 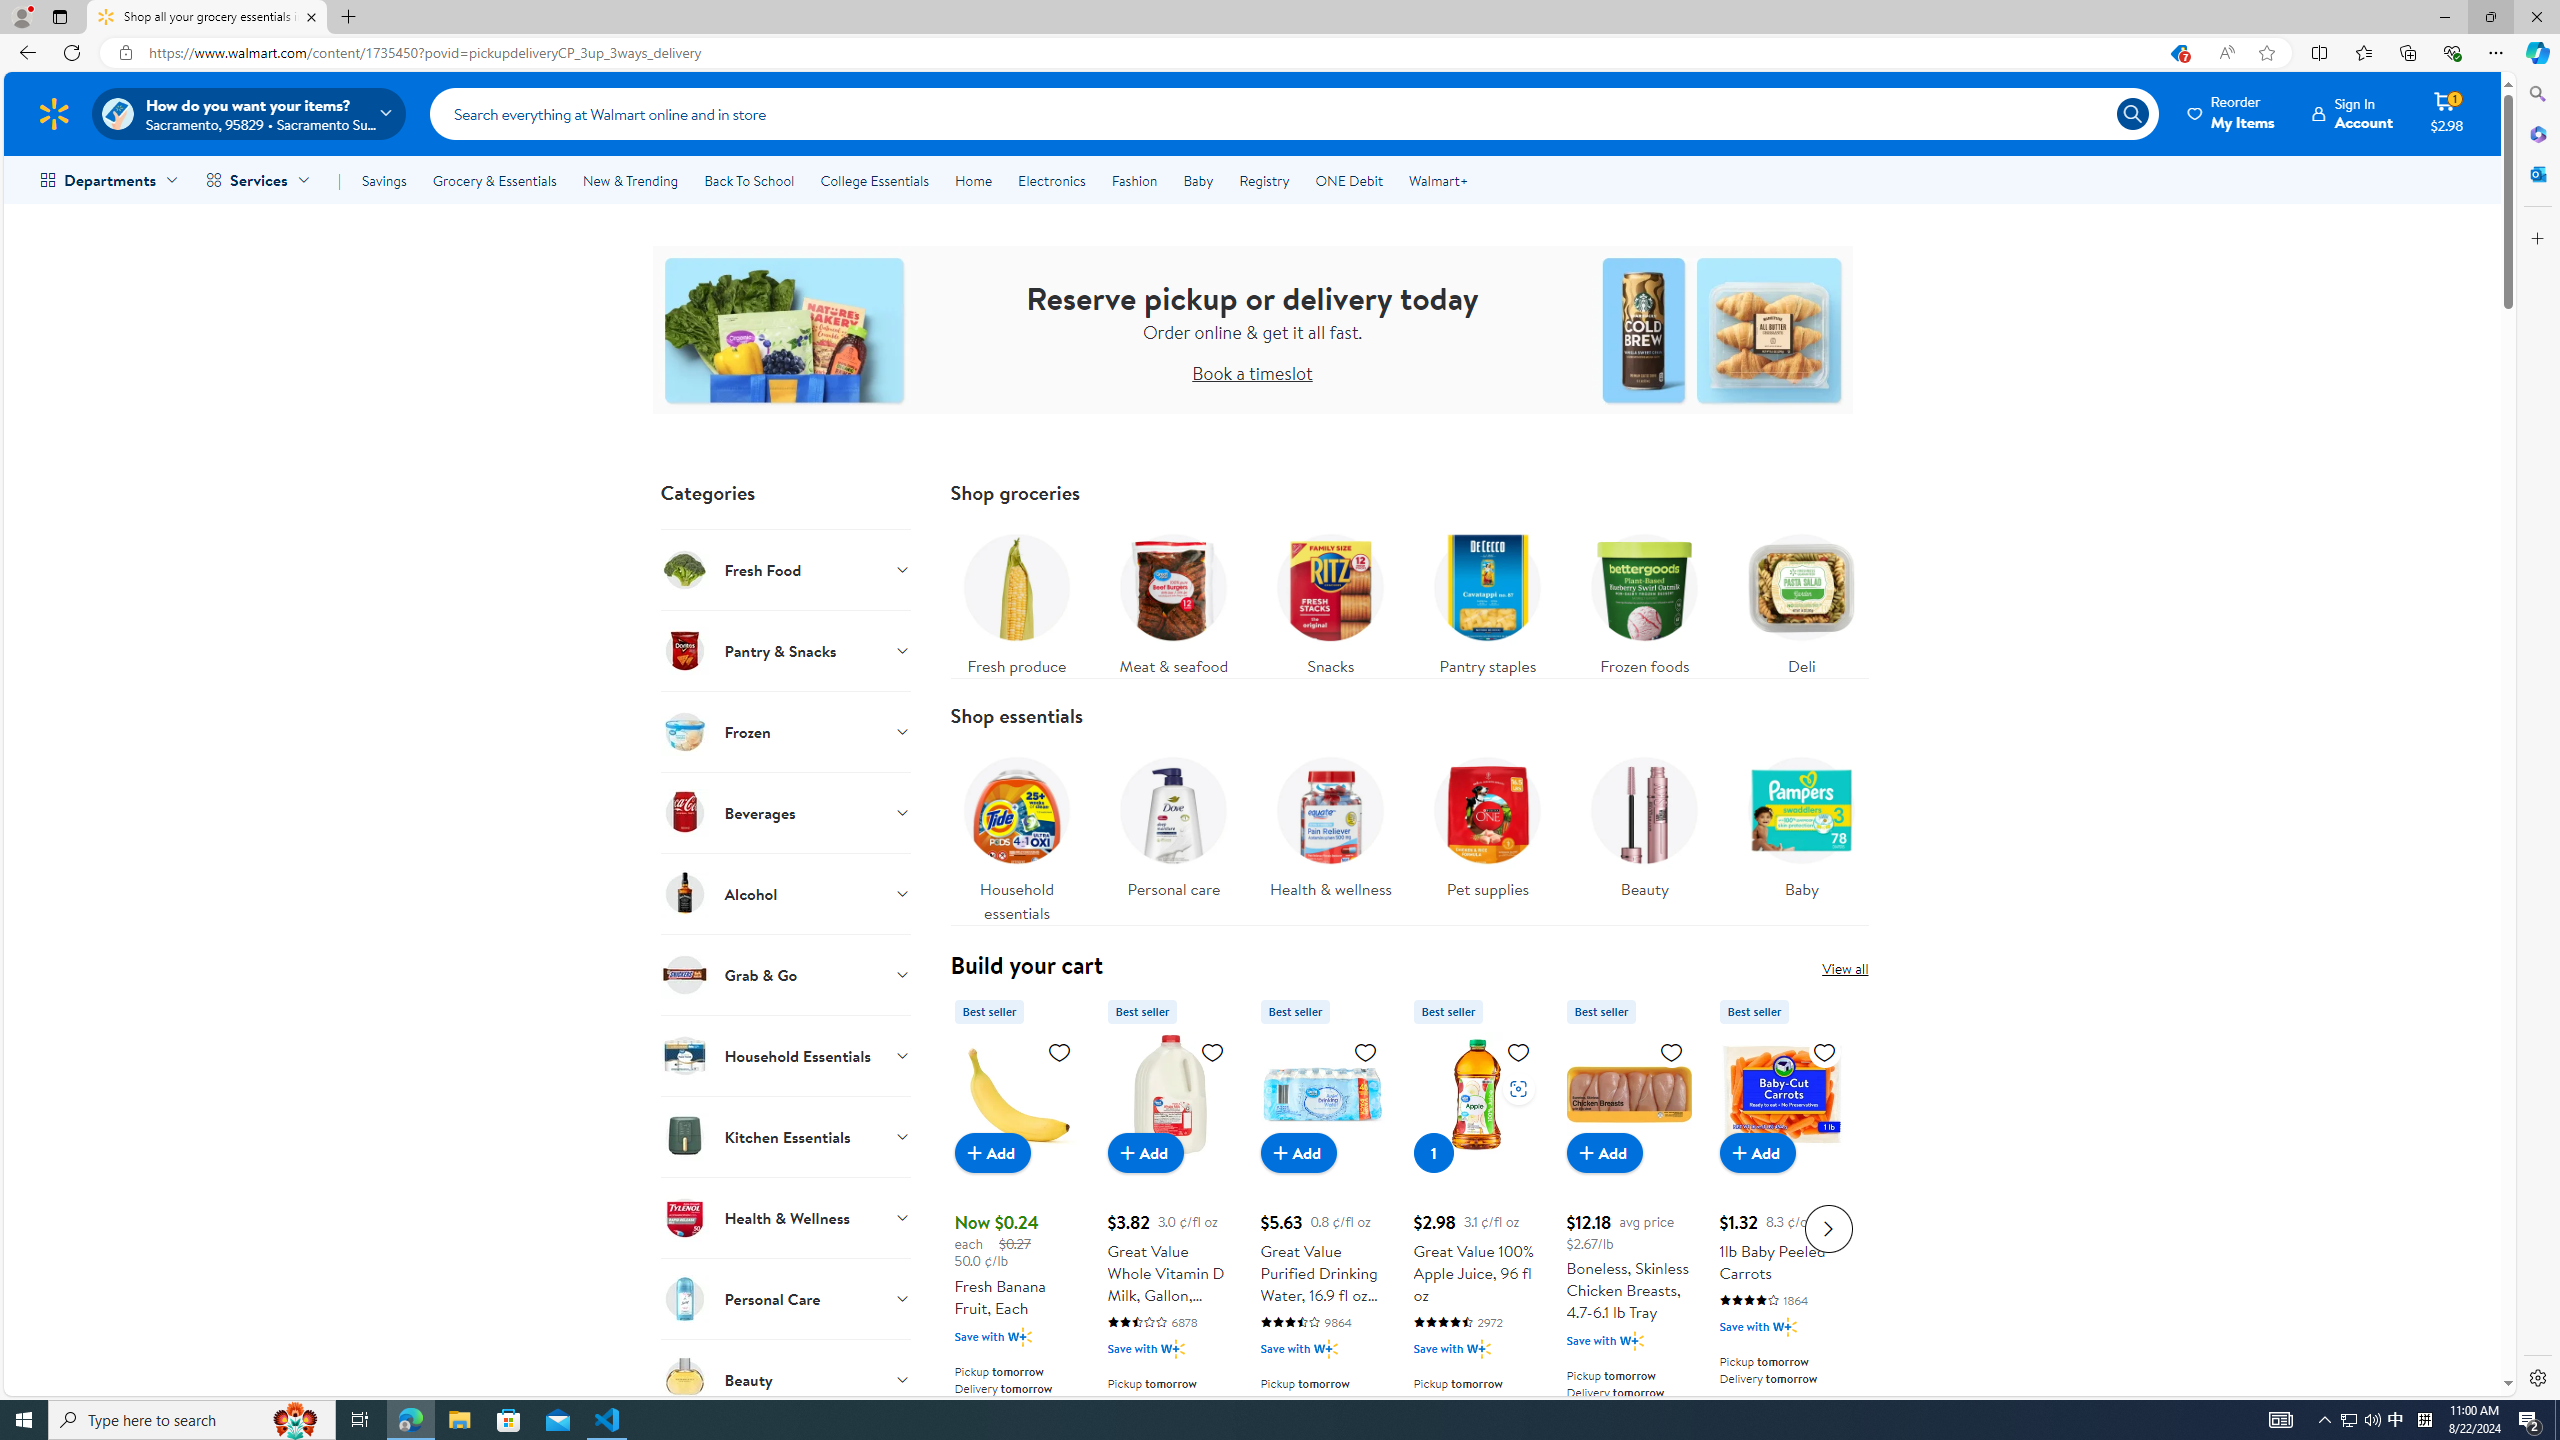 I want to click on Sign InAccount, so click(x=2353, y=113).